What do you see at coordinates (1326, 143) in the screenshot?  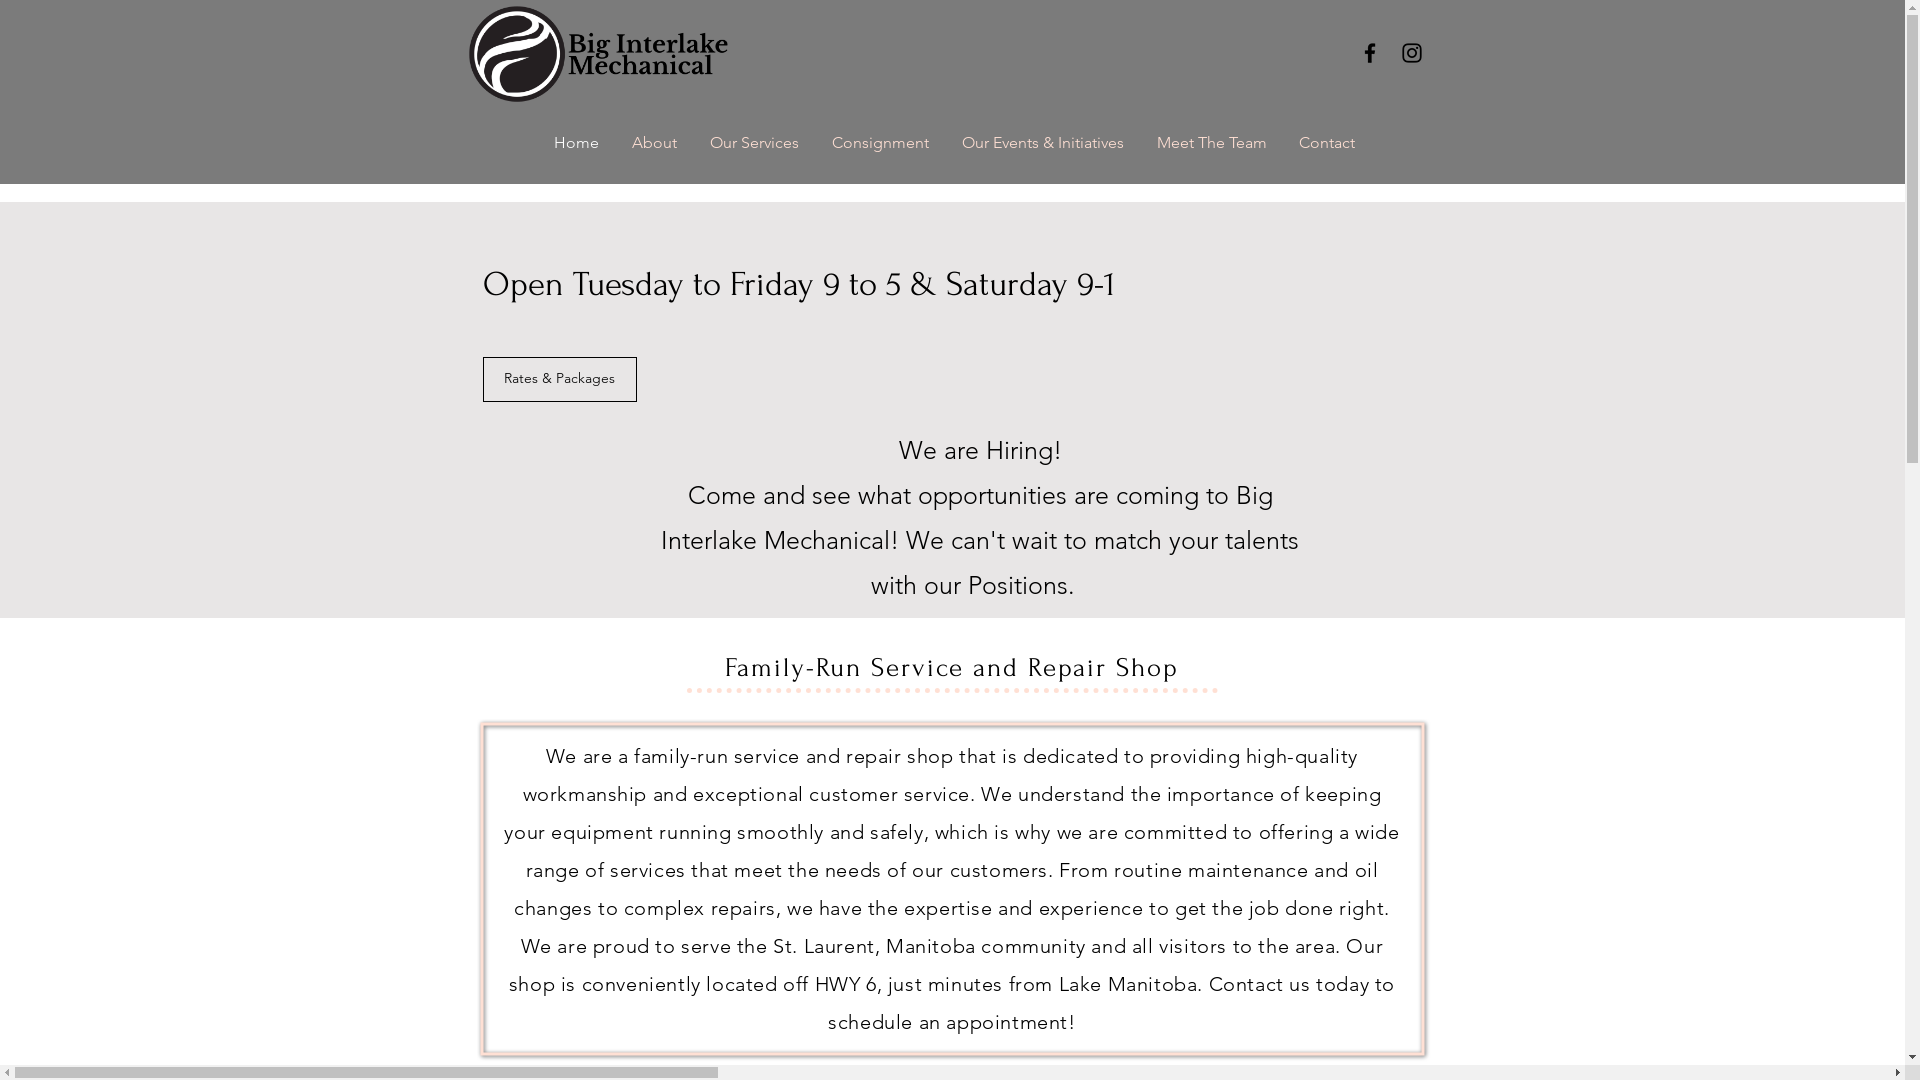 I see `Contact` at bounding box center [1326, 143].